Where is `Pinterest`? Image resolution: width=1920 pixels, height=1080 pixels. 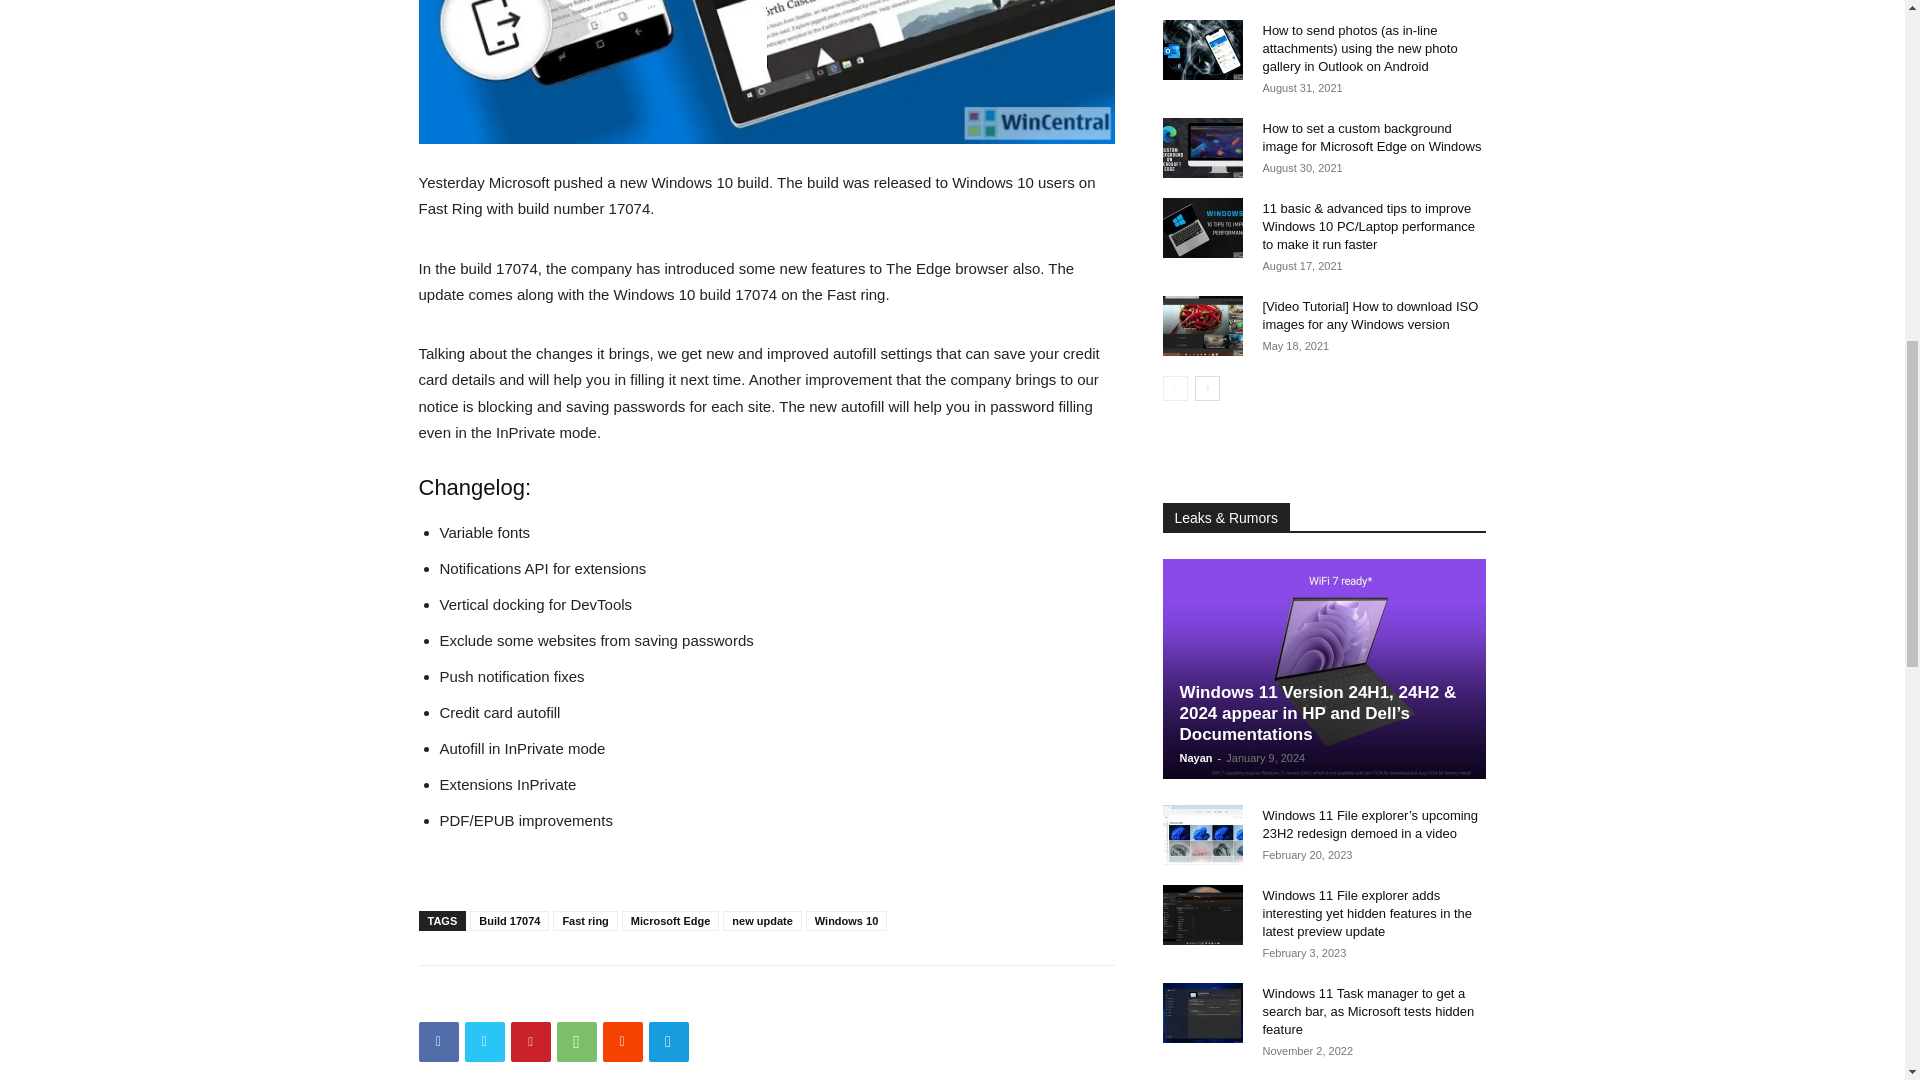
Pinterest is located at coordinates (530, 1041).